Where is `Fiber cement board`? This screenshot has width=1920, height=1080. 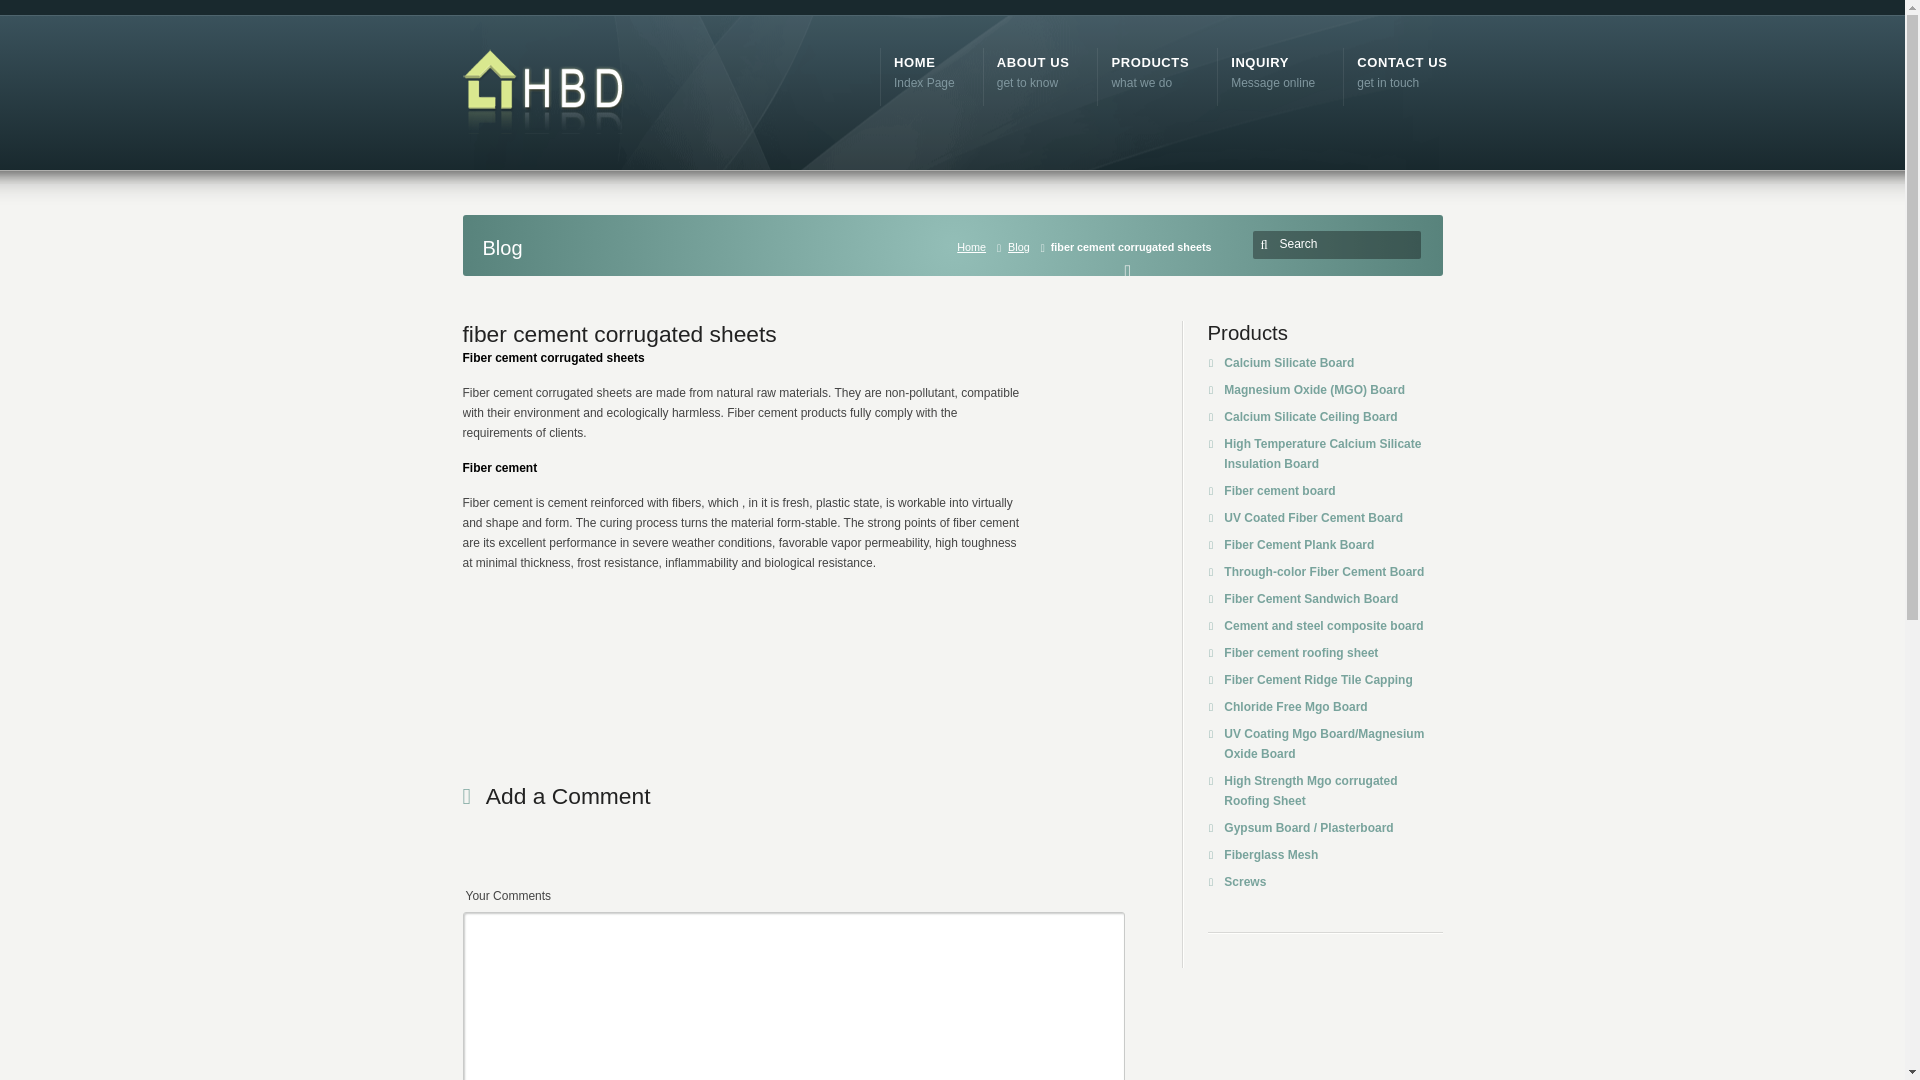 Fiber cement board is located at coordinates (1032, 70).